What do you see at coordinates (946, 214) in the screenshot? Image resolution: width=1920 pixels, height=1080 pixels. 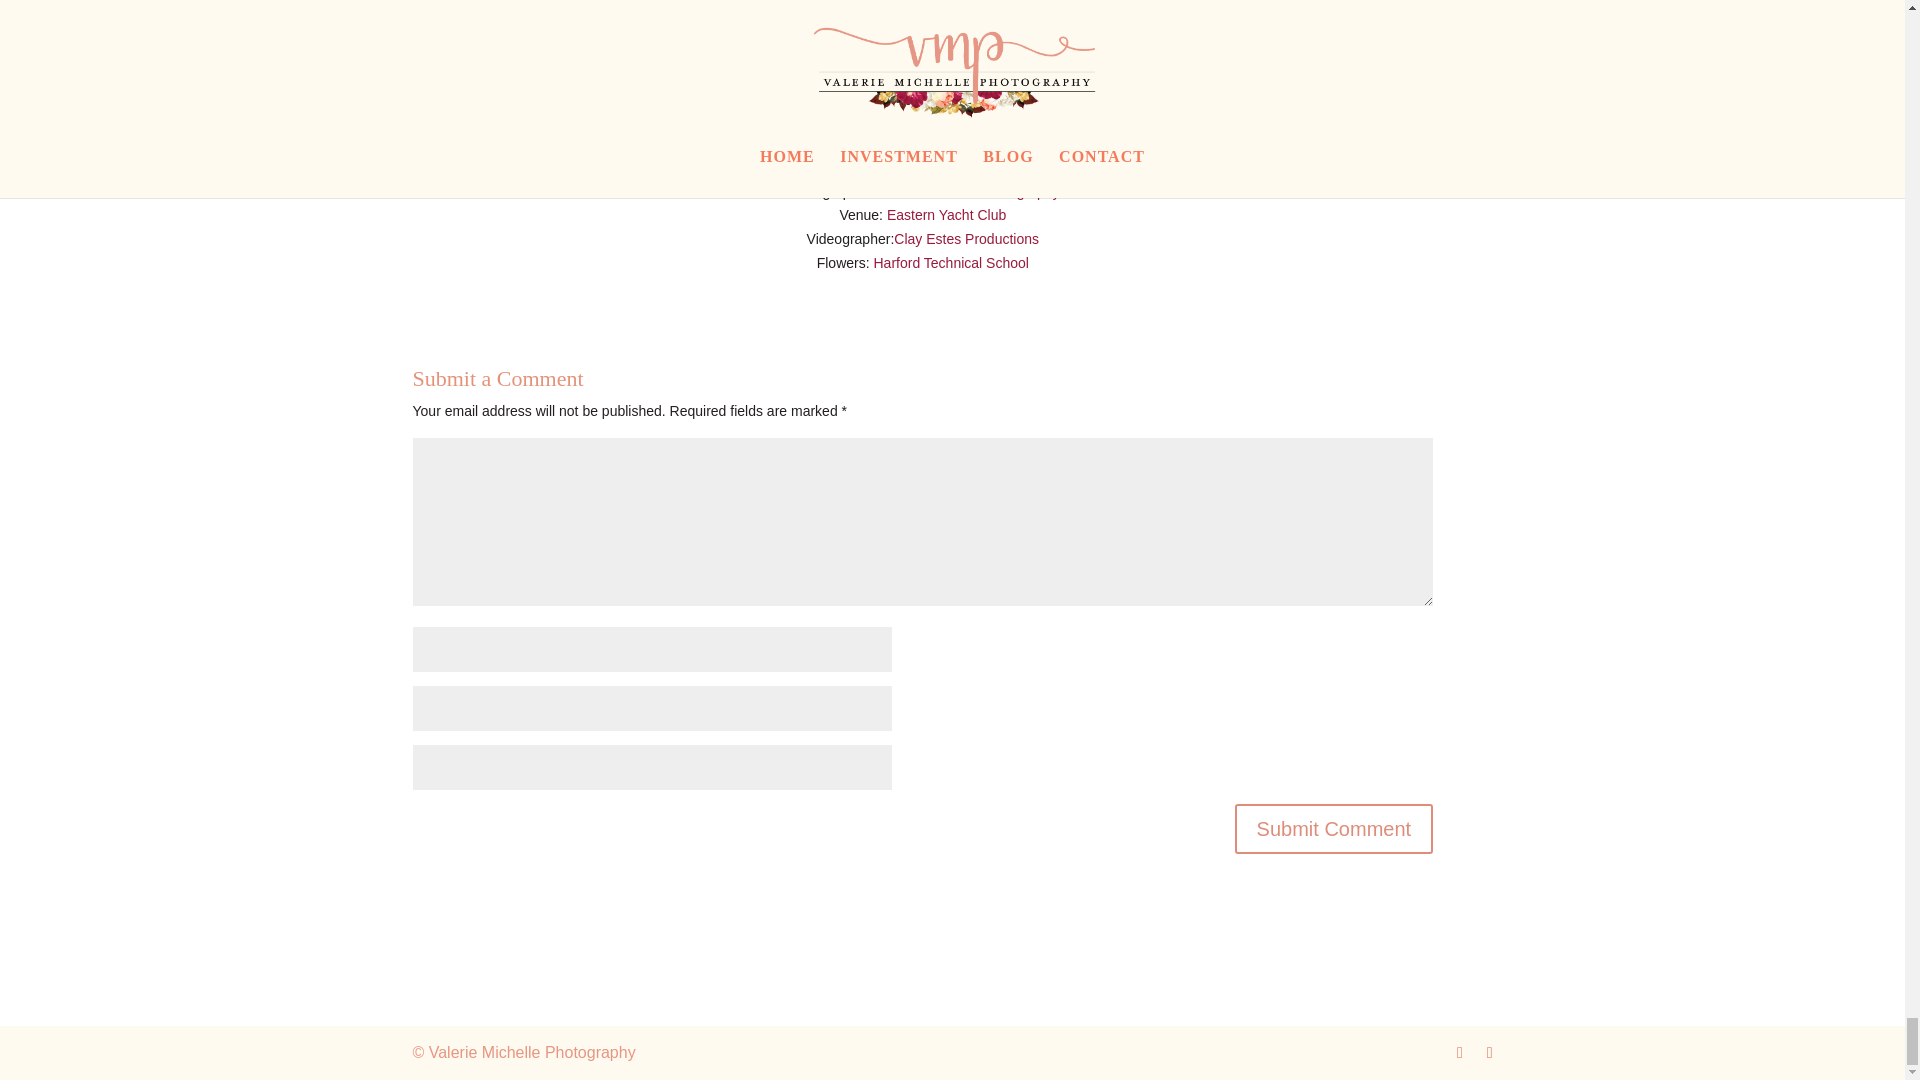 I see `Eastern Yacht Club` at bounding box center [946, 214].